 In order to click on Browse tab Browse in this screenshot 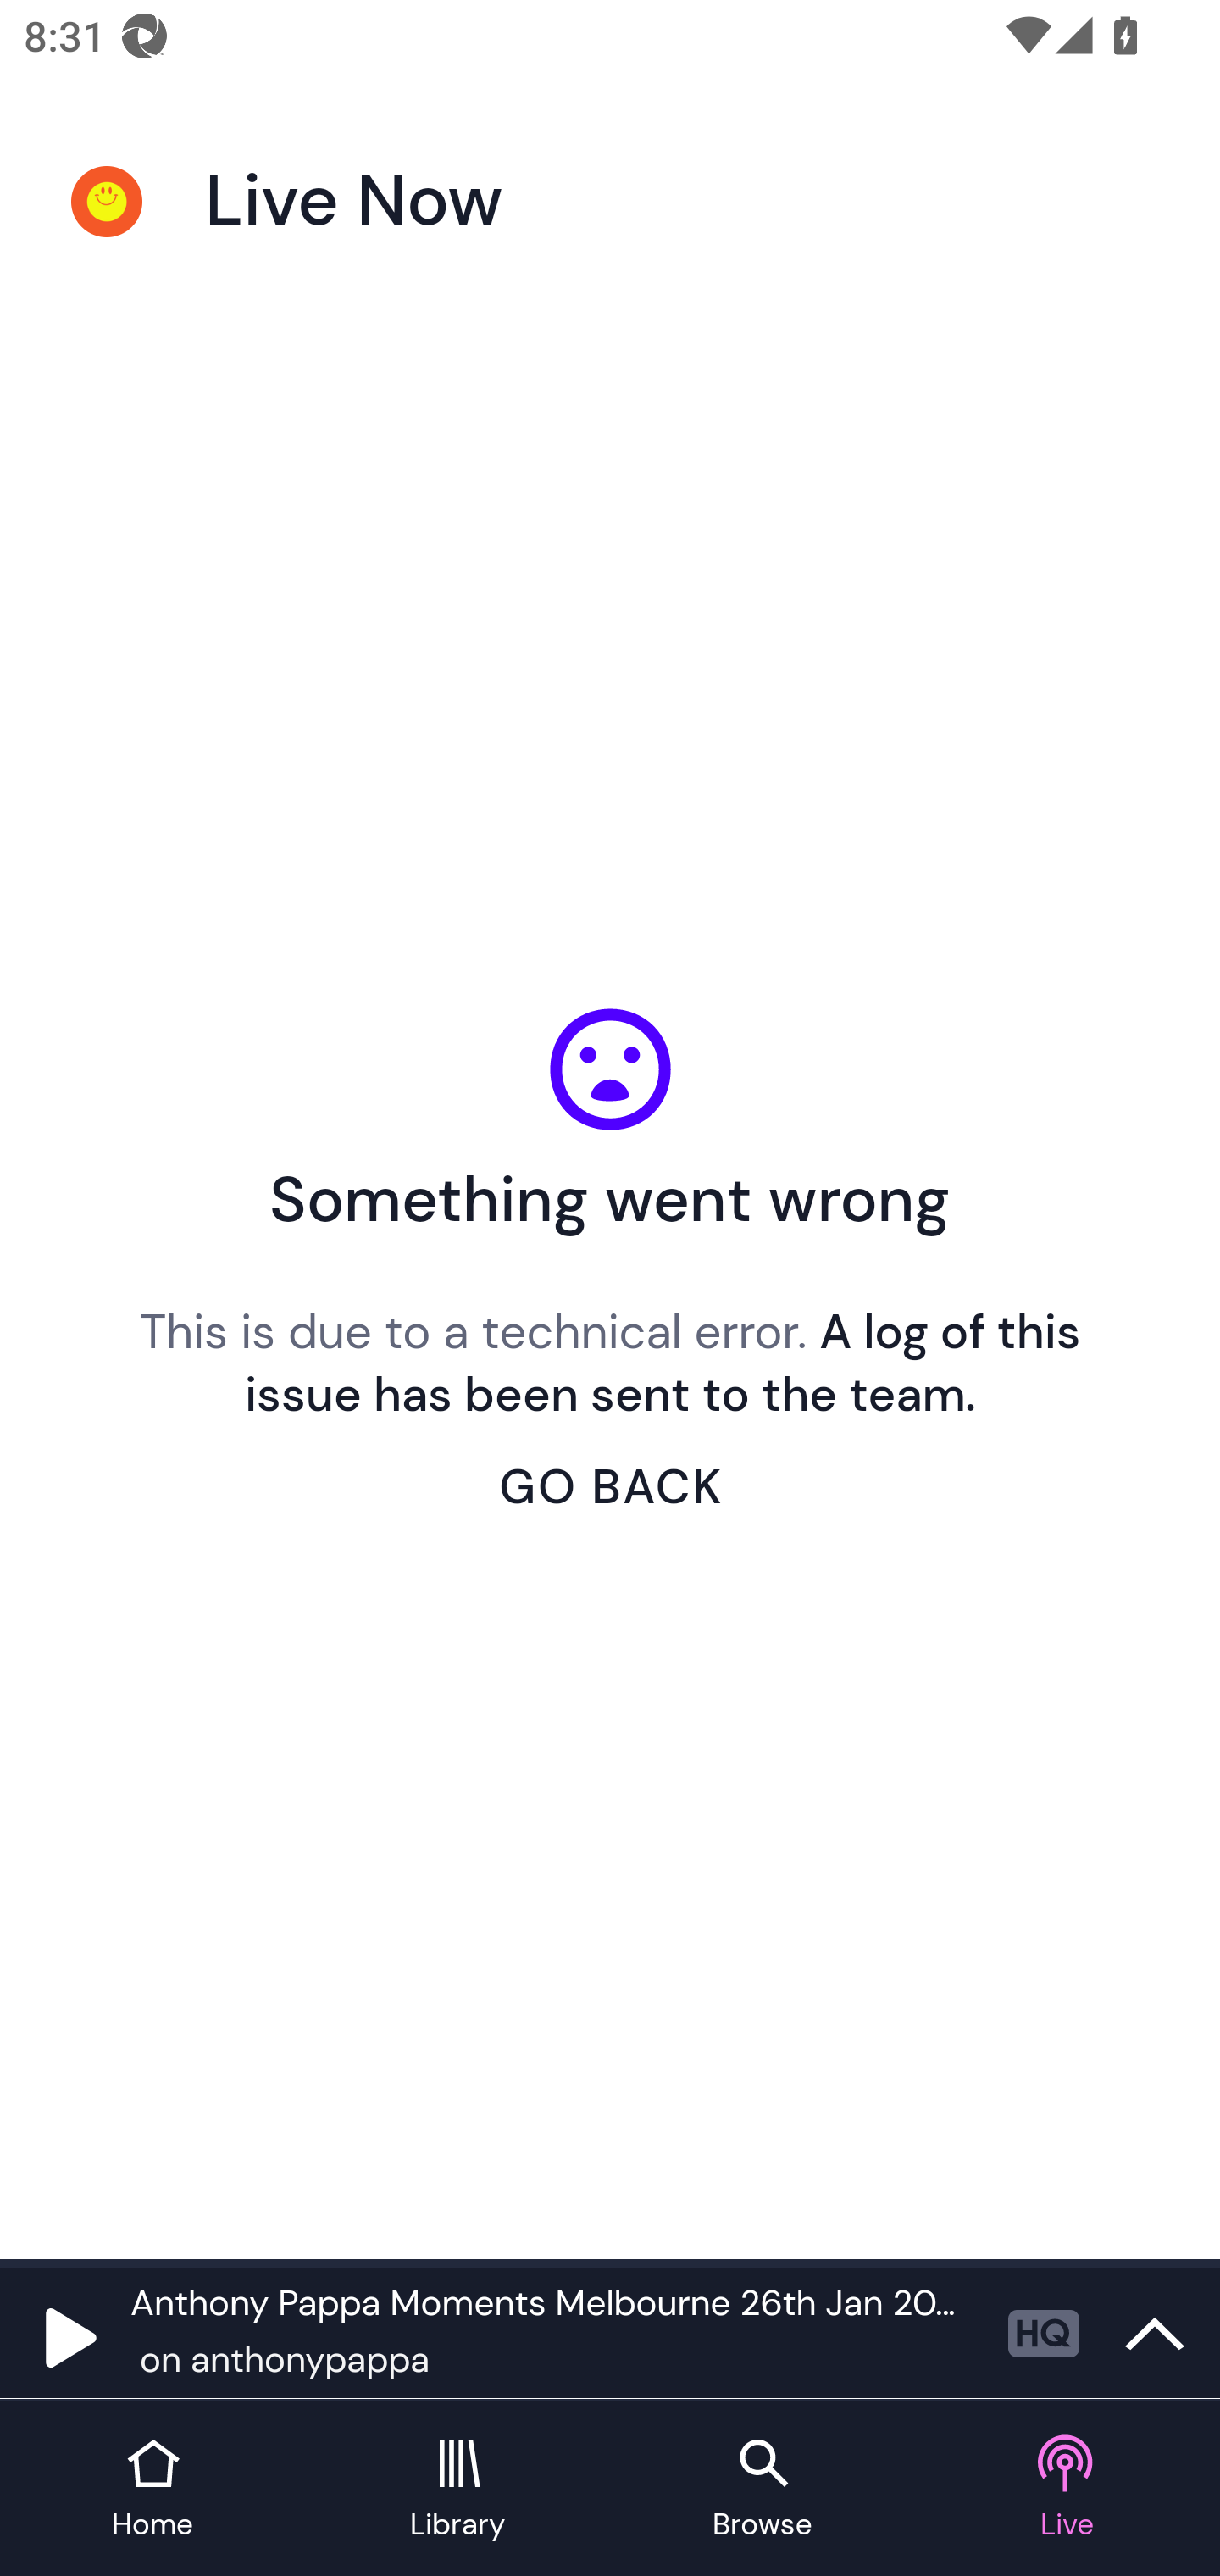, I will do `click(762, 2490)`.